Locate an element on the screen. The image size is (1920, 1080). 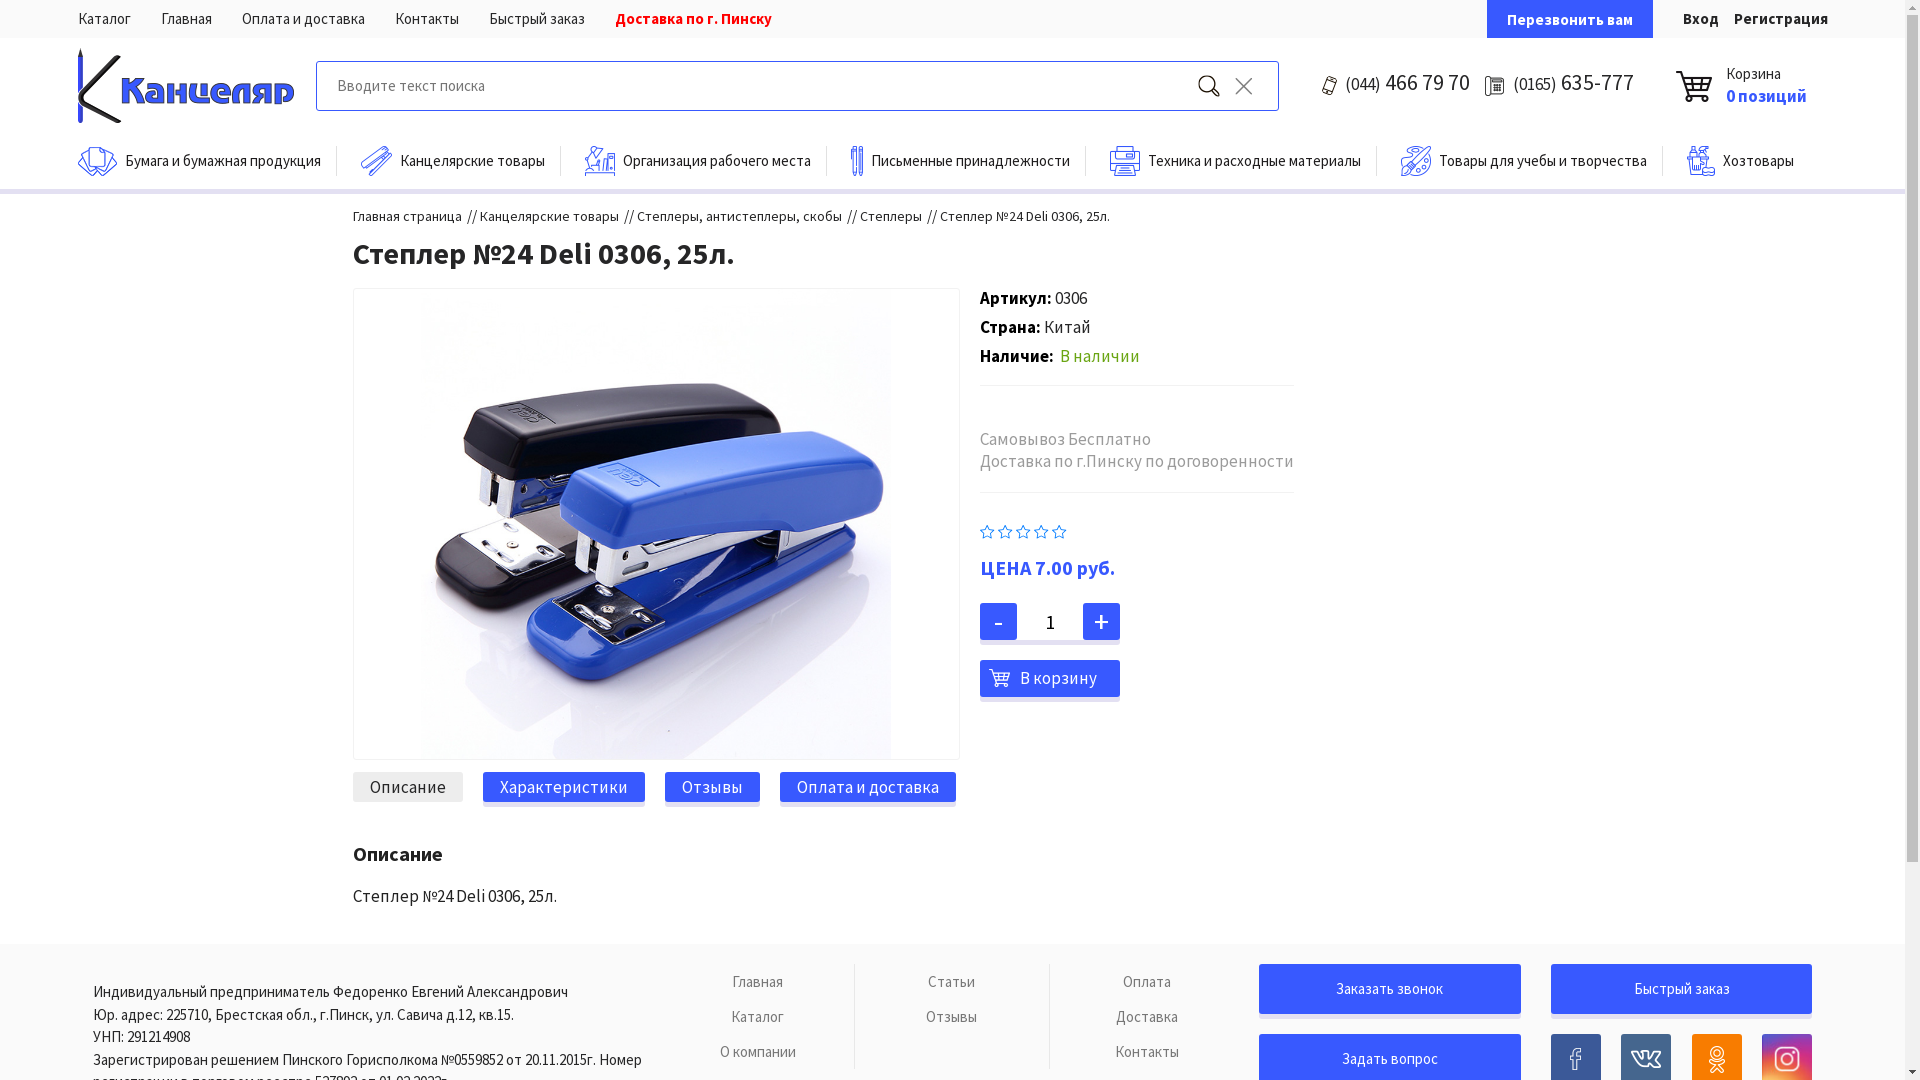
3 is located at coordinates (1024, 530).